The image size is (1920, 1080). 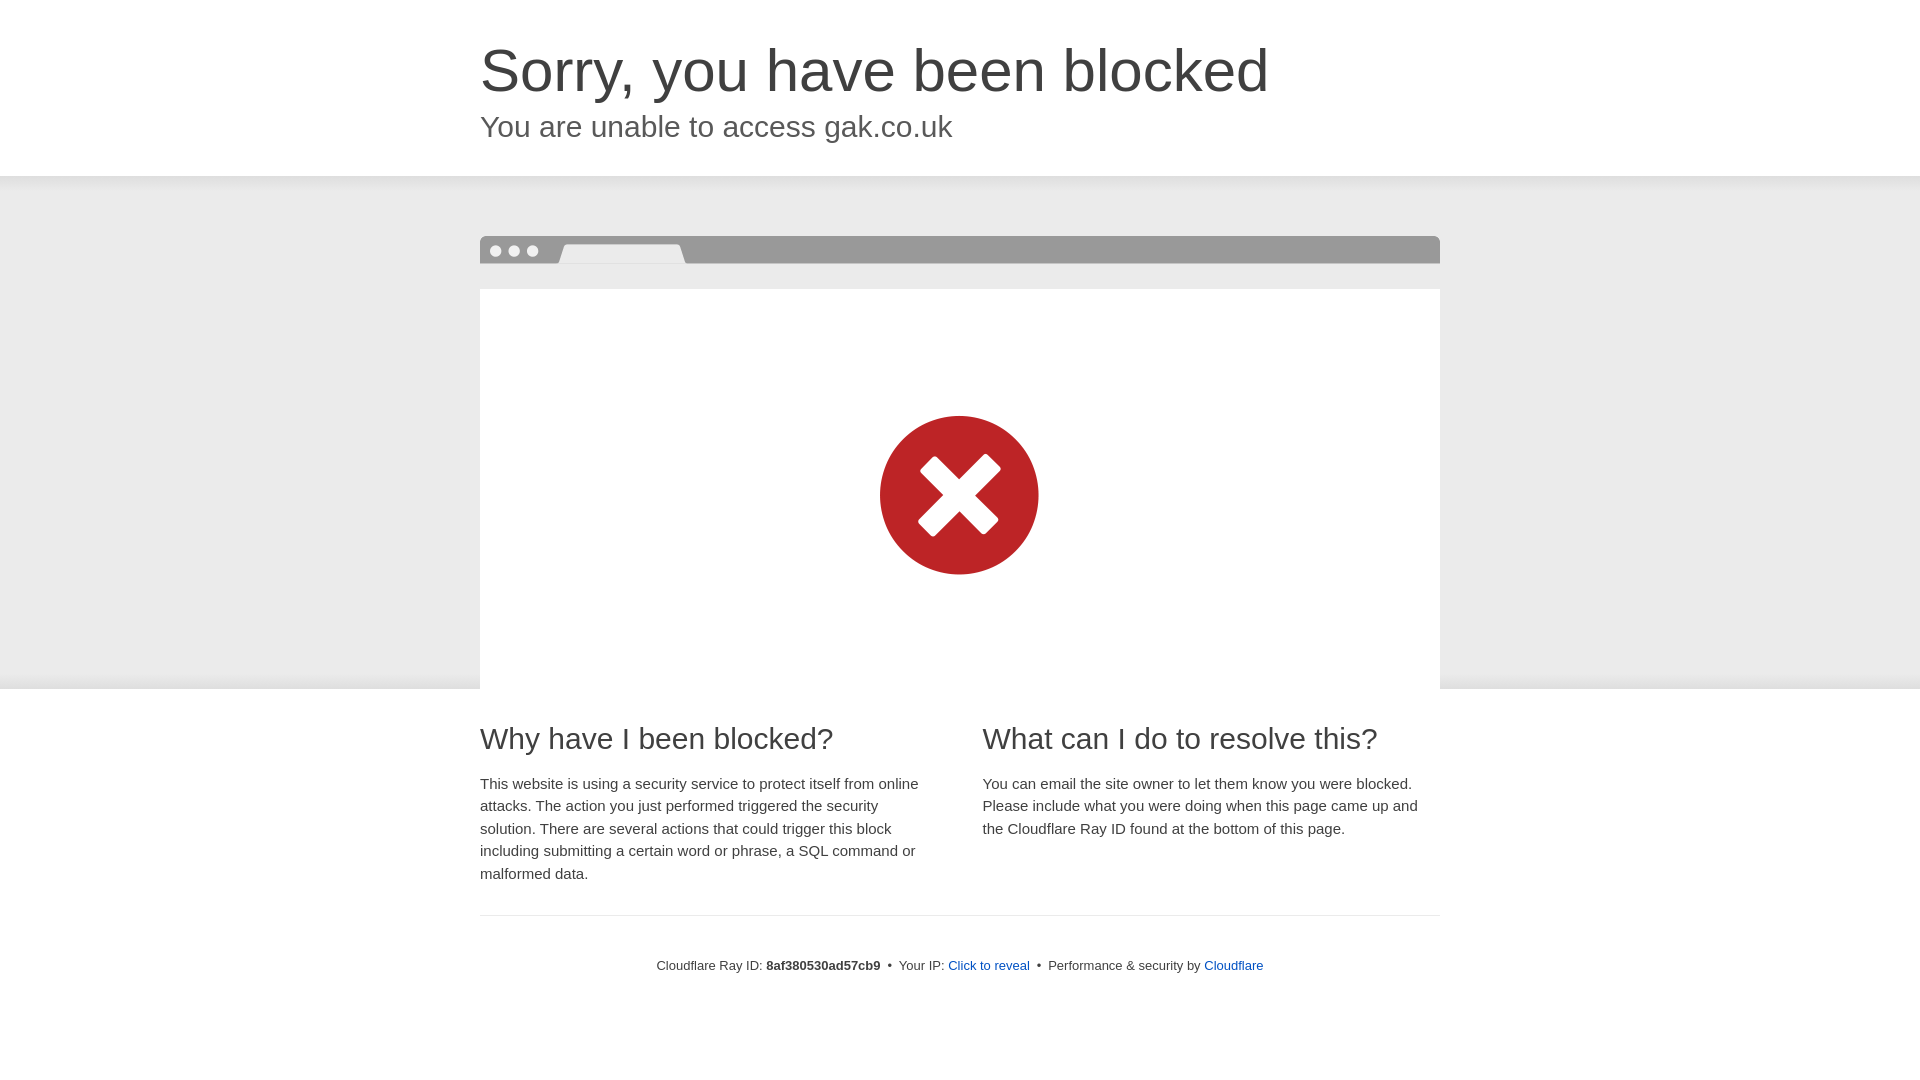 I want to click on Cloudflare, so click(x=1233, y=965).